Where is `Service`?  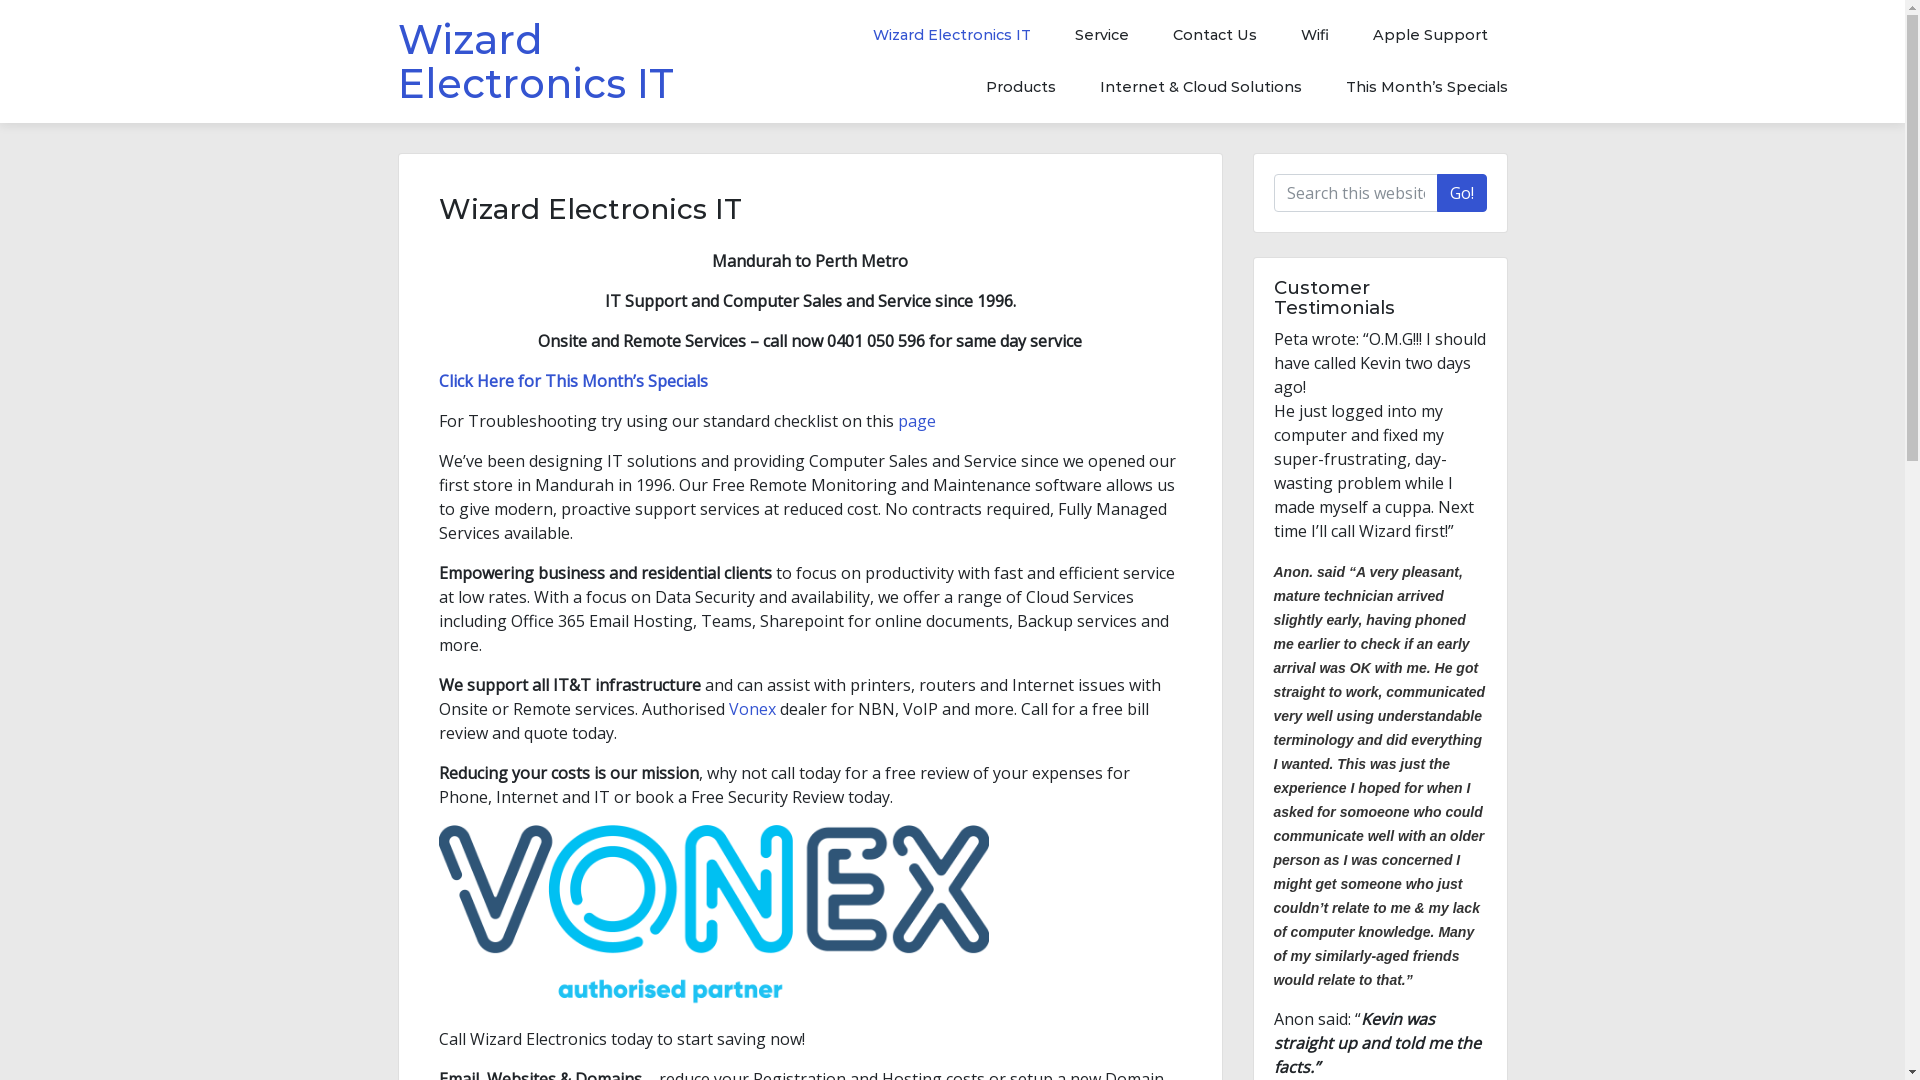 Service is located at coordinates (1101, 36).